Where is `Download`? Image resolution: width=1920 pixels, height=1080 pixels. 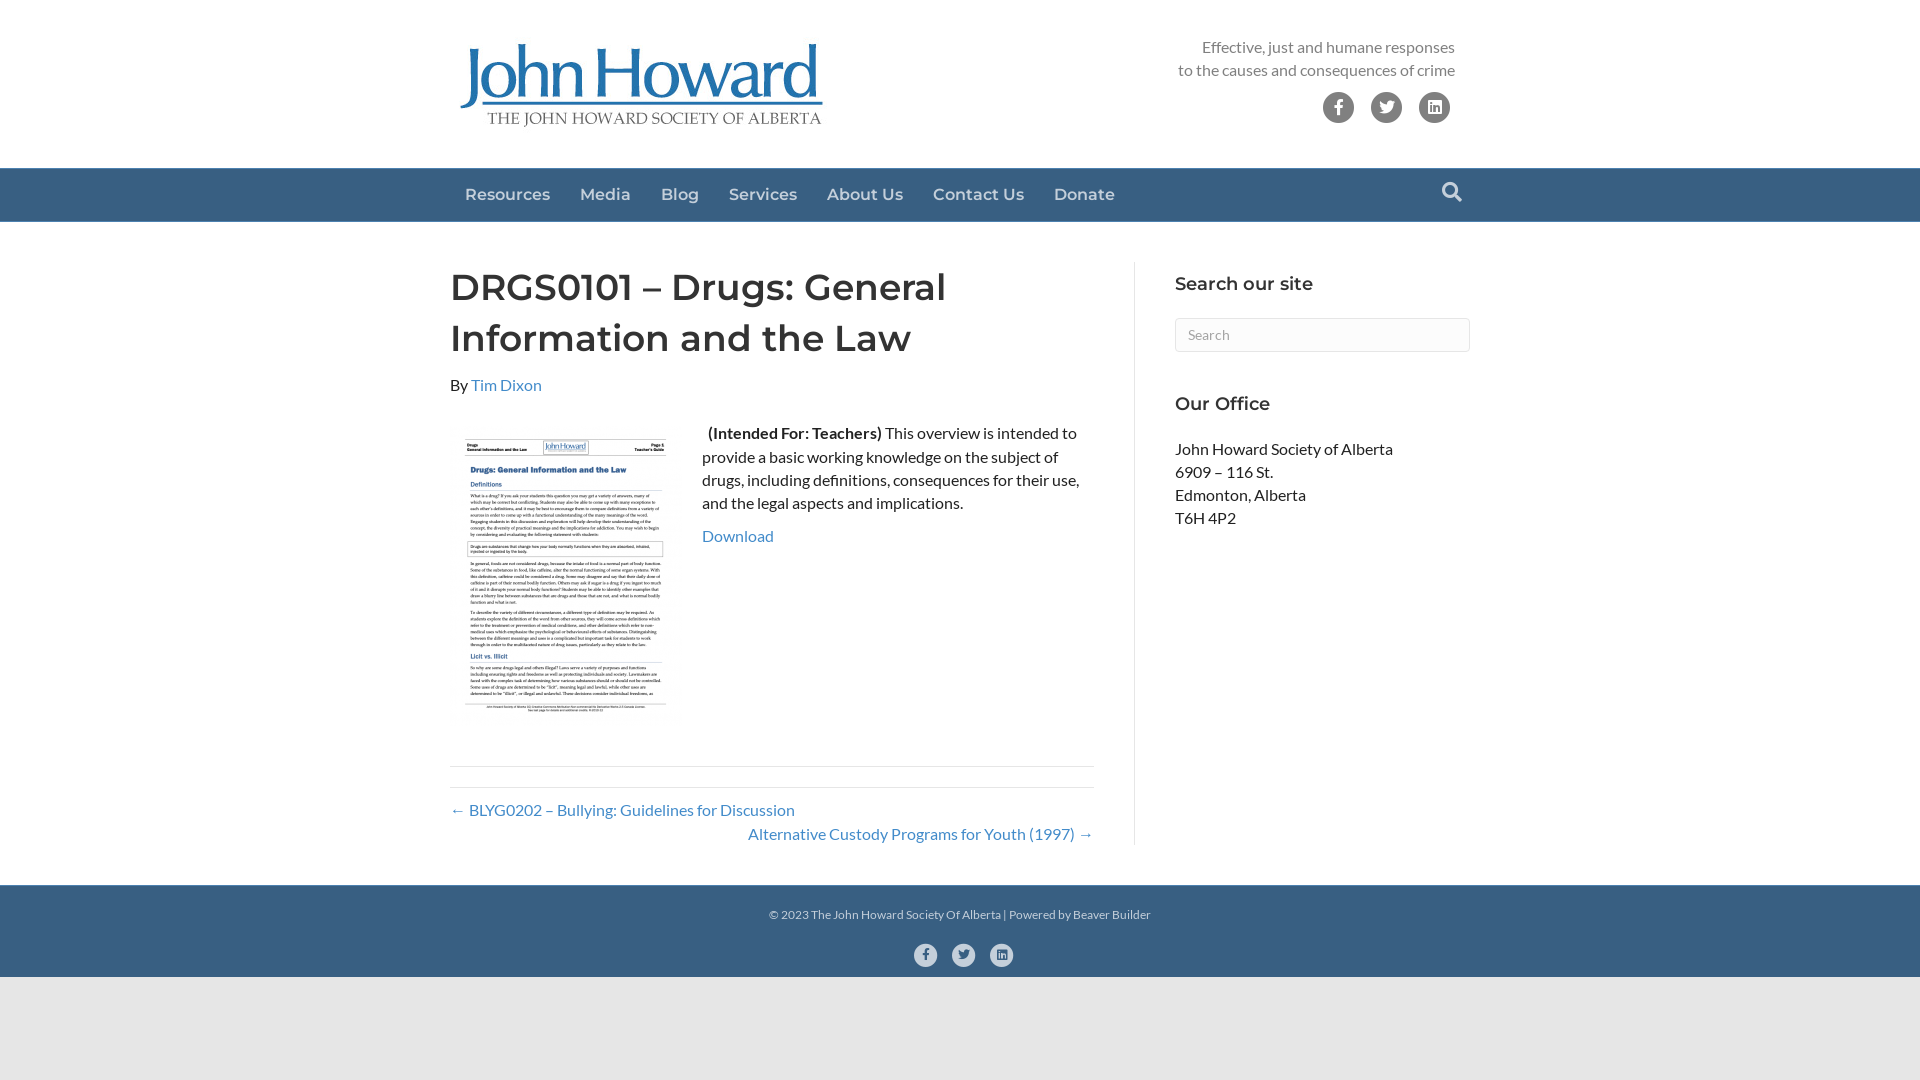 Download is located at coordinates (738, 536).